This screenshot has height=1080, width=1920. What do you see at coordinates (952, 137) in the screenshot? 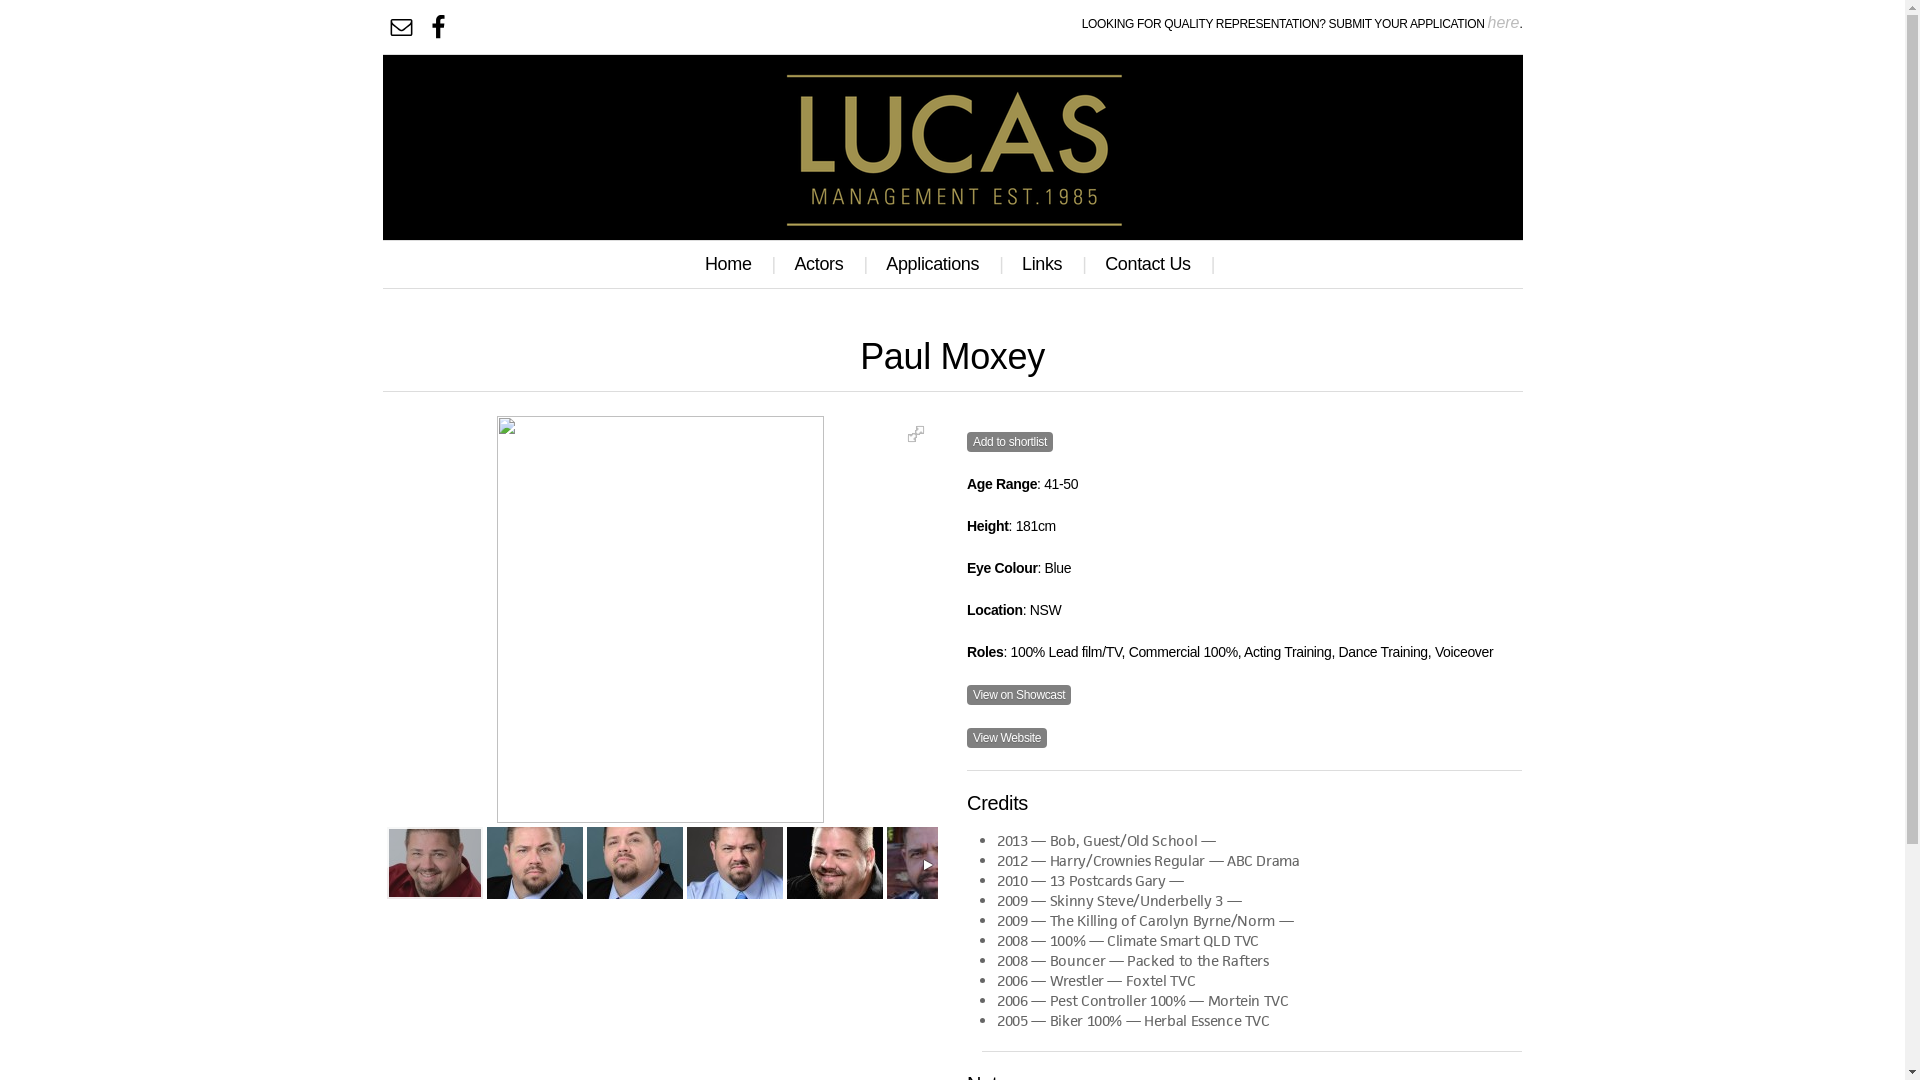
I see `Lucas Management` at bounding box center [952, 137].